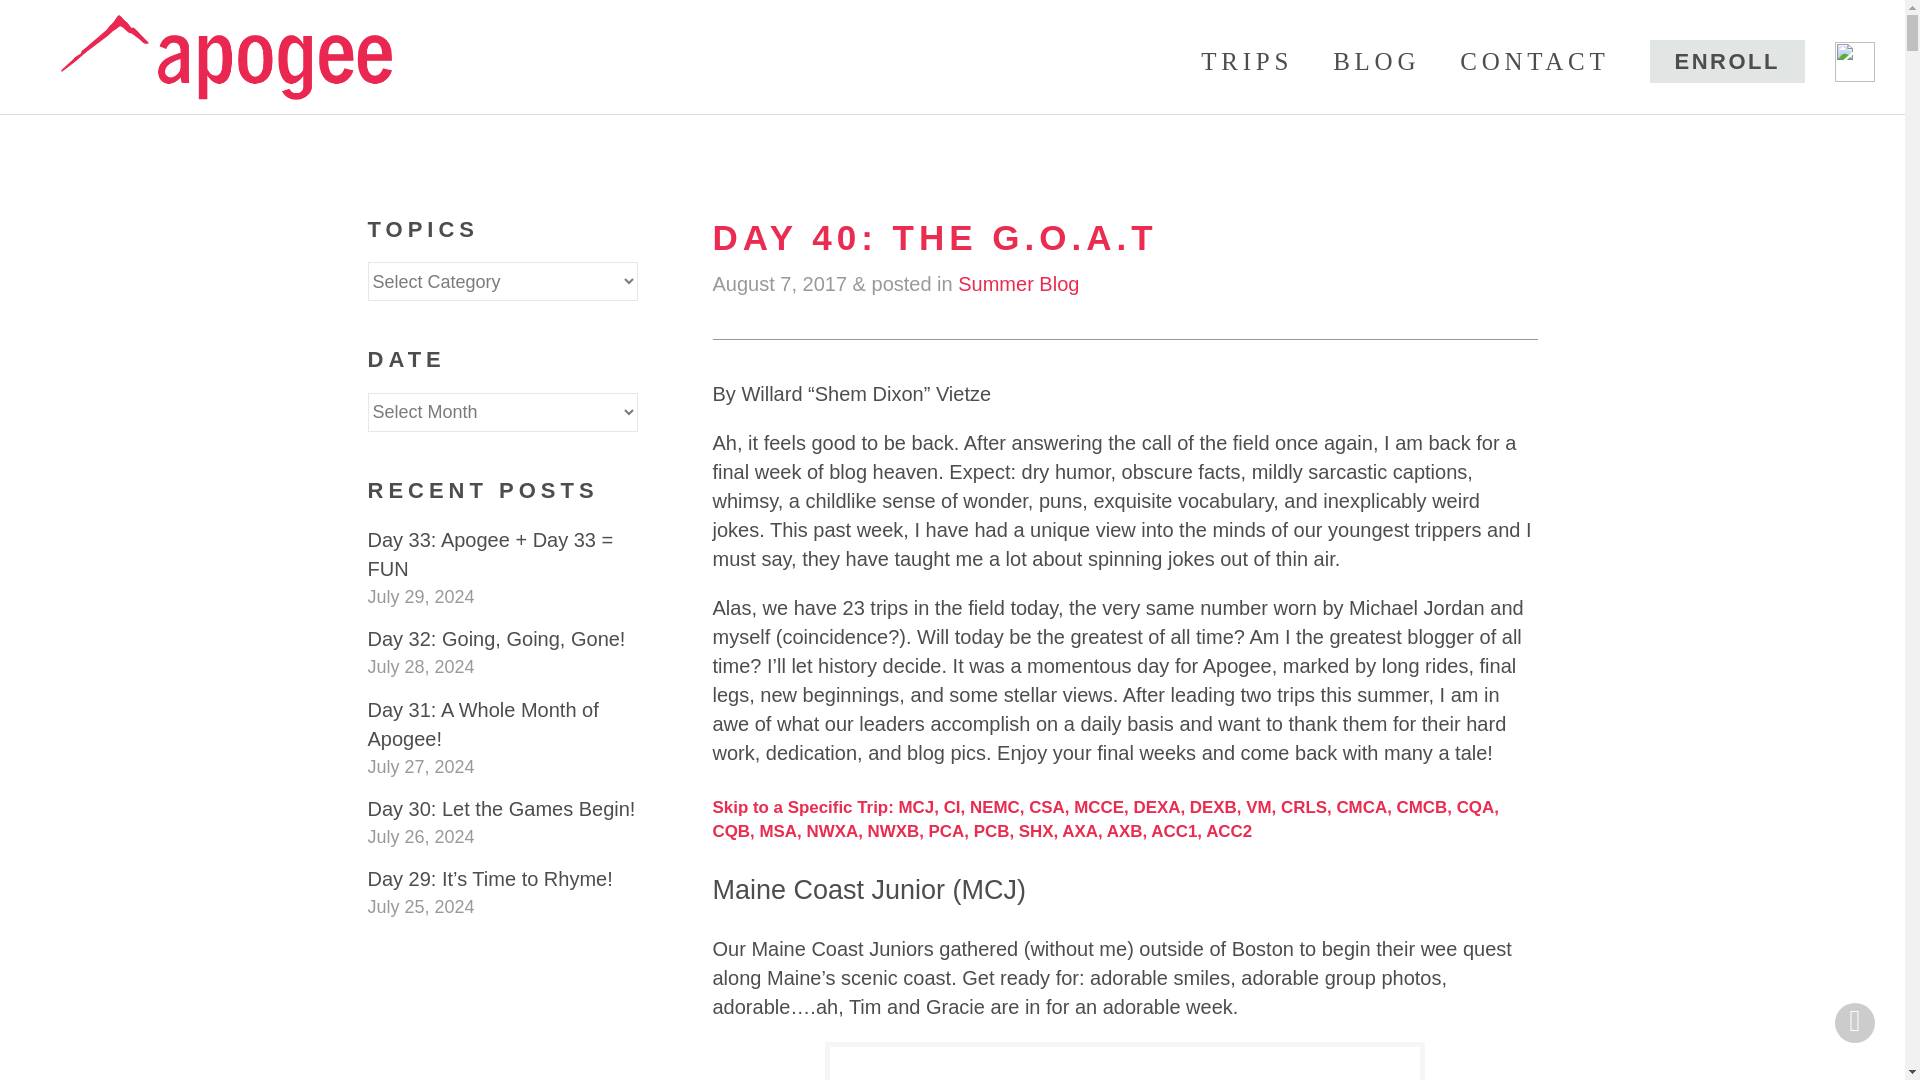 The image size is (1920, 1080). I want to click on BLOG, so click(1376, 61).